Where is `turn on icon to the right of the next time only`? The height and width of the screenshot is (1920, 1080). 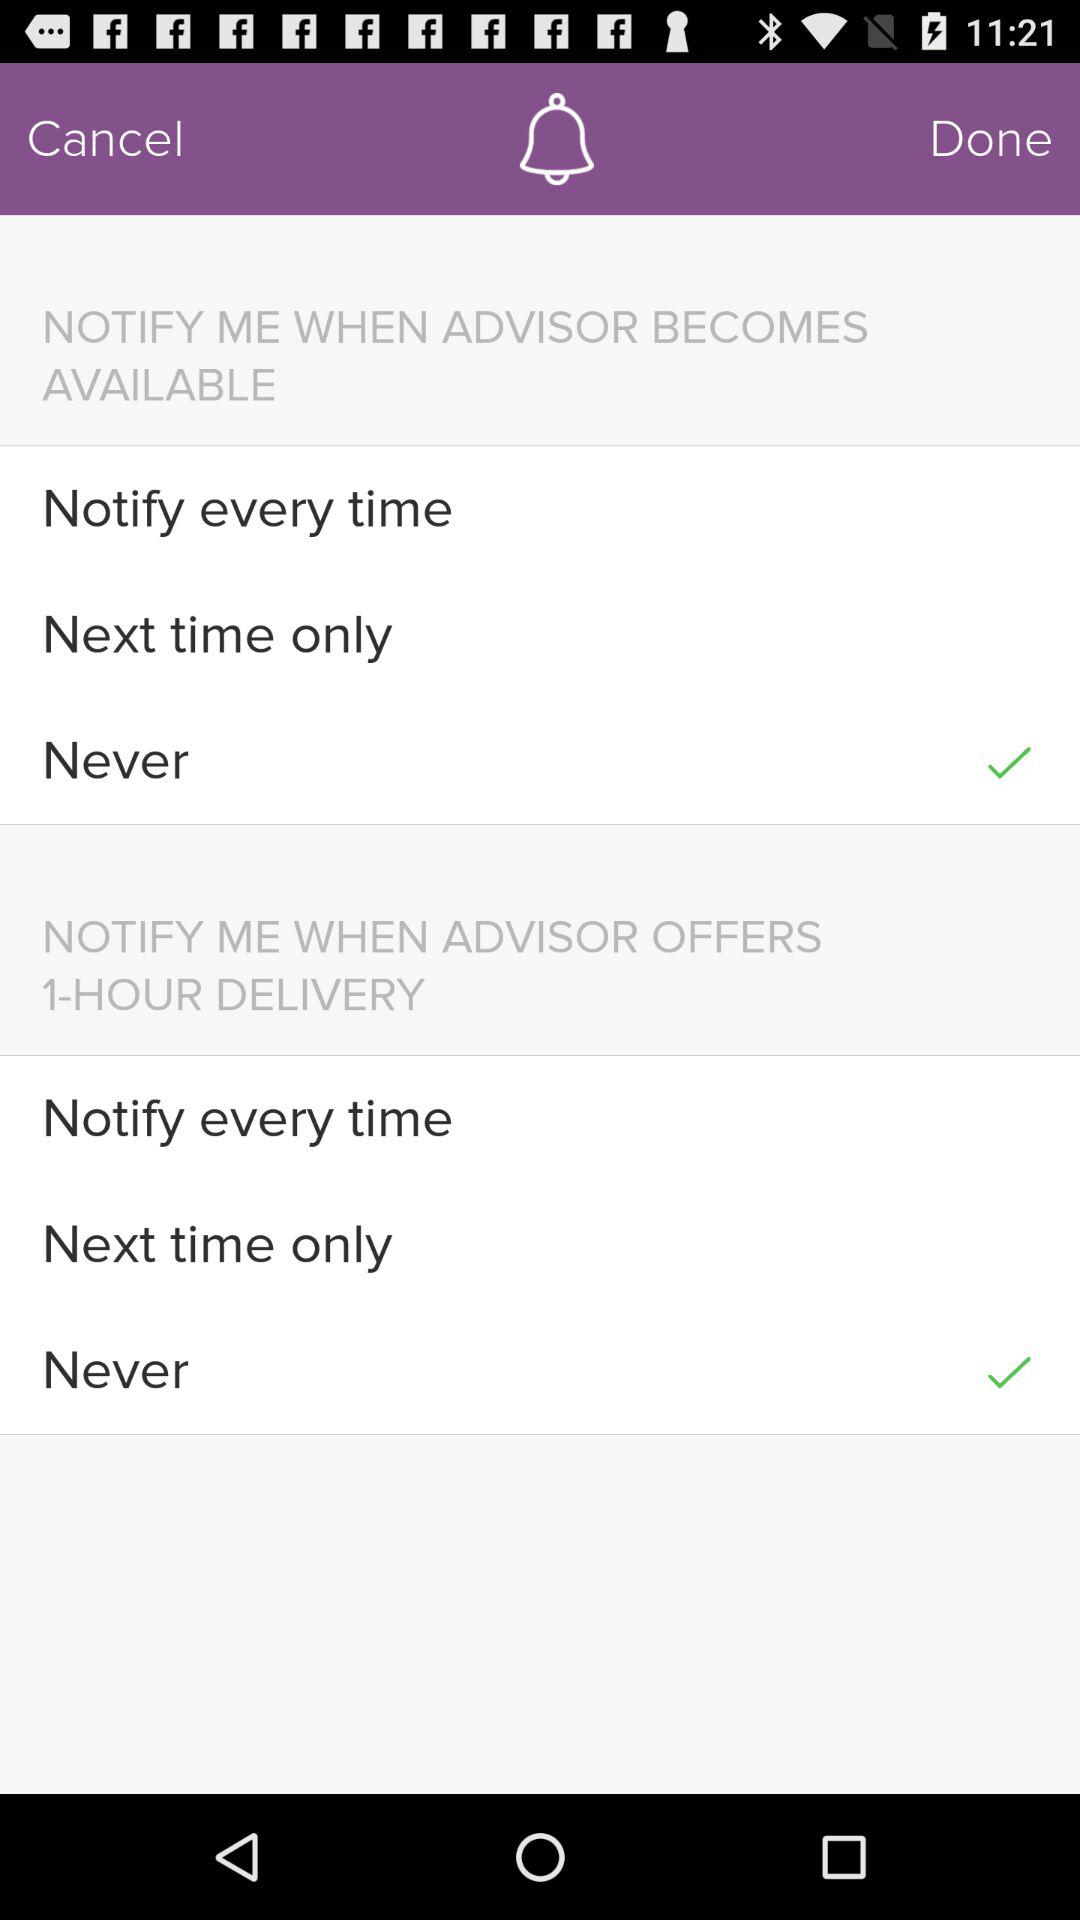
turn on icon to the right of the next time only is located at coordinates (1008, 634).